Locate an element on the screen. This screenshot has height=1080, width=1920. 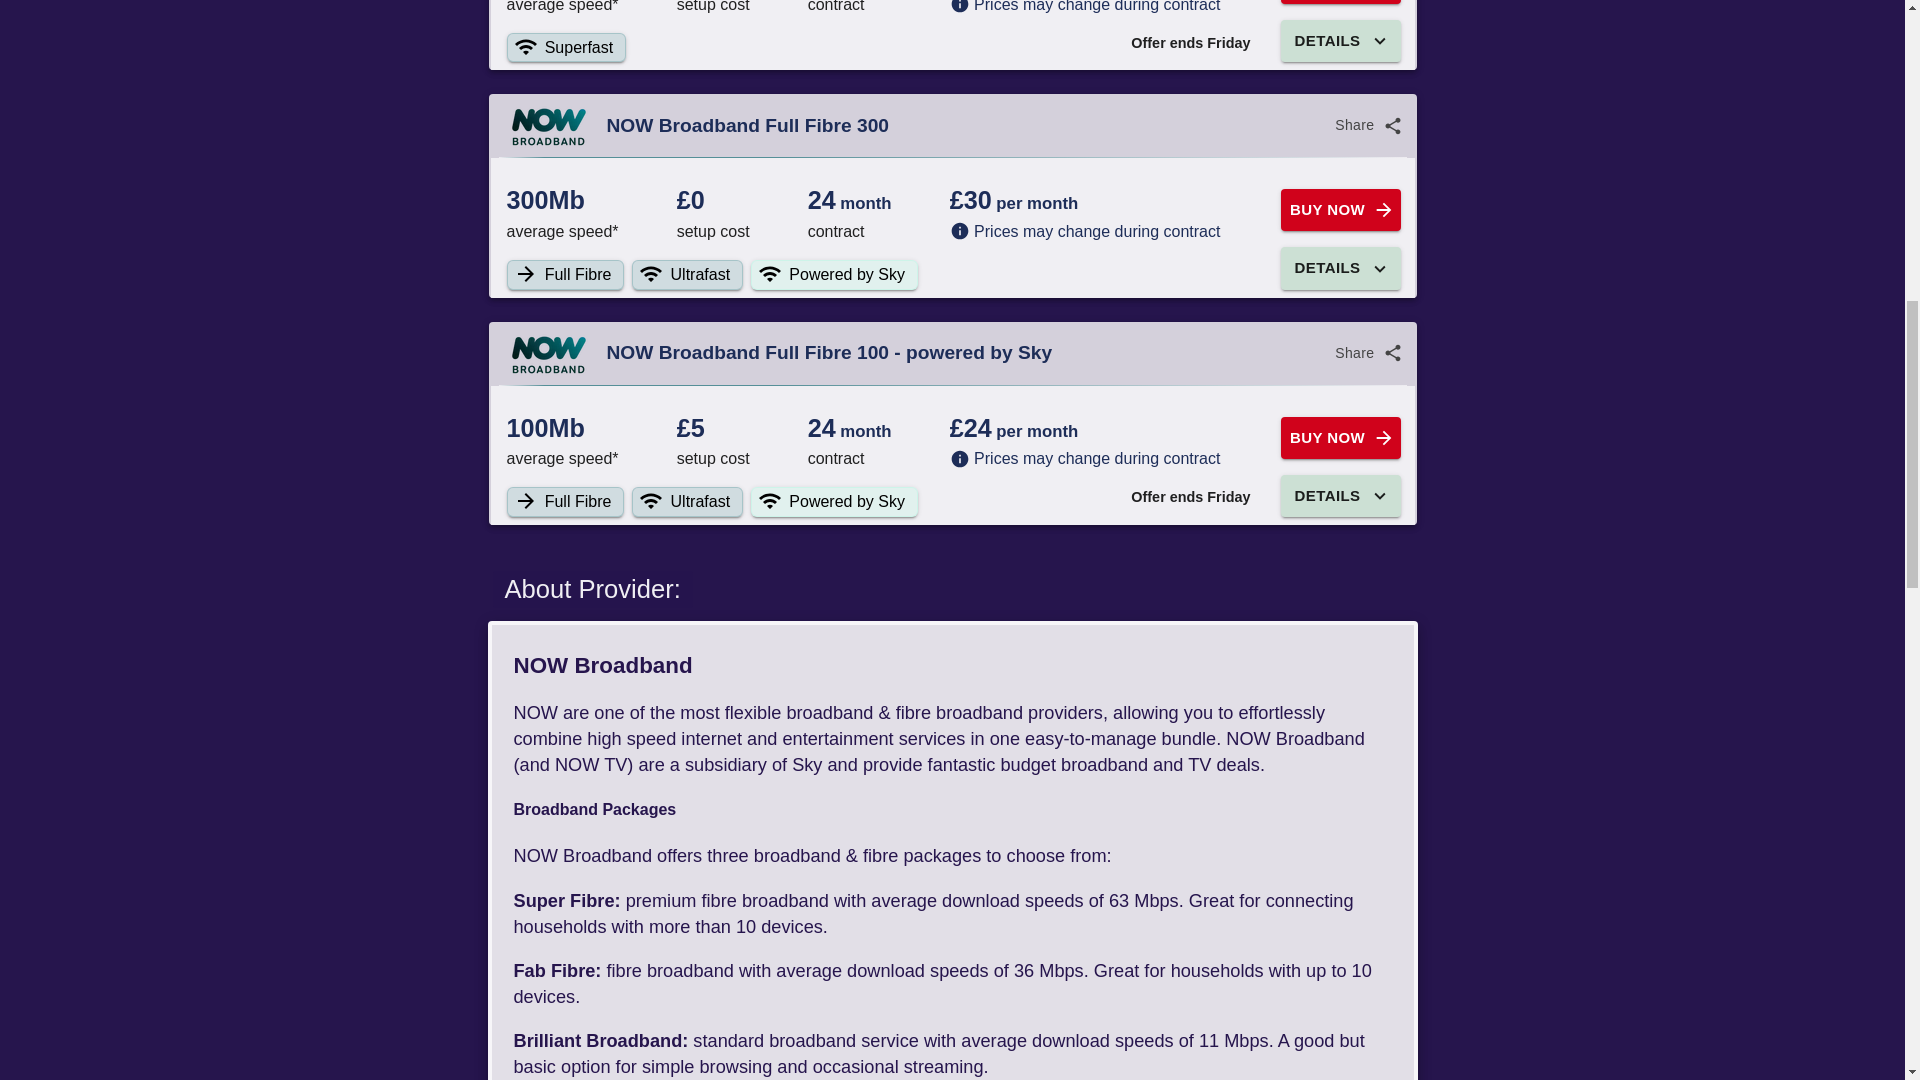
DETAILS is located at coordinates (1340, 40).